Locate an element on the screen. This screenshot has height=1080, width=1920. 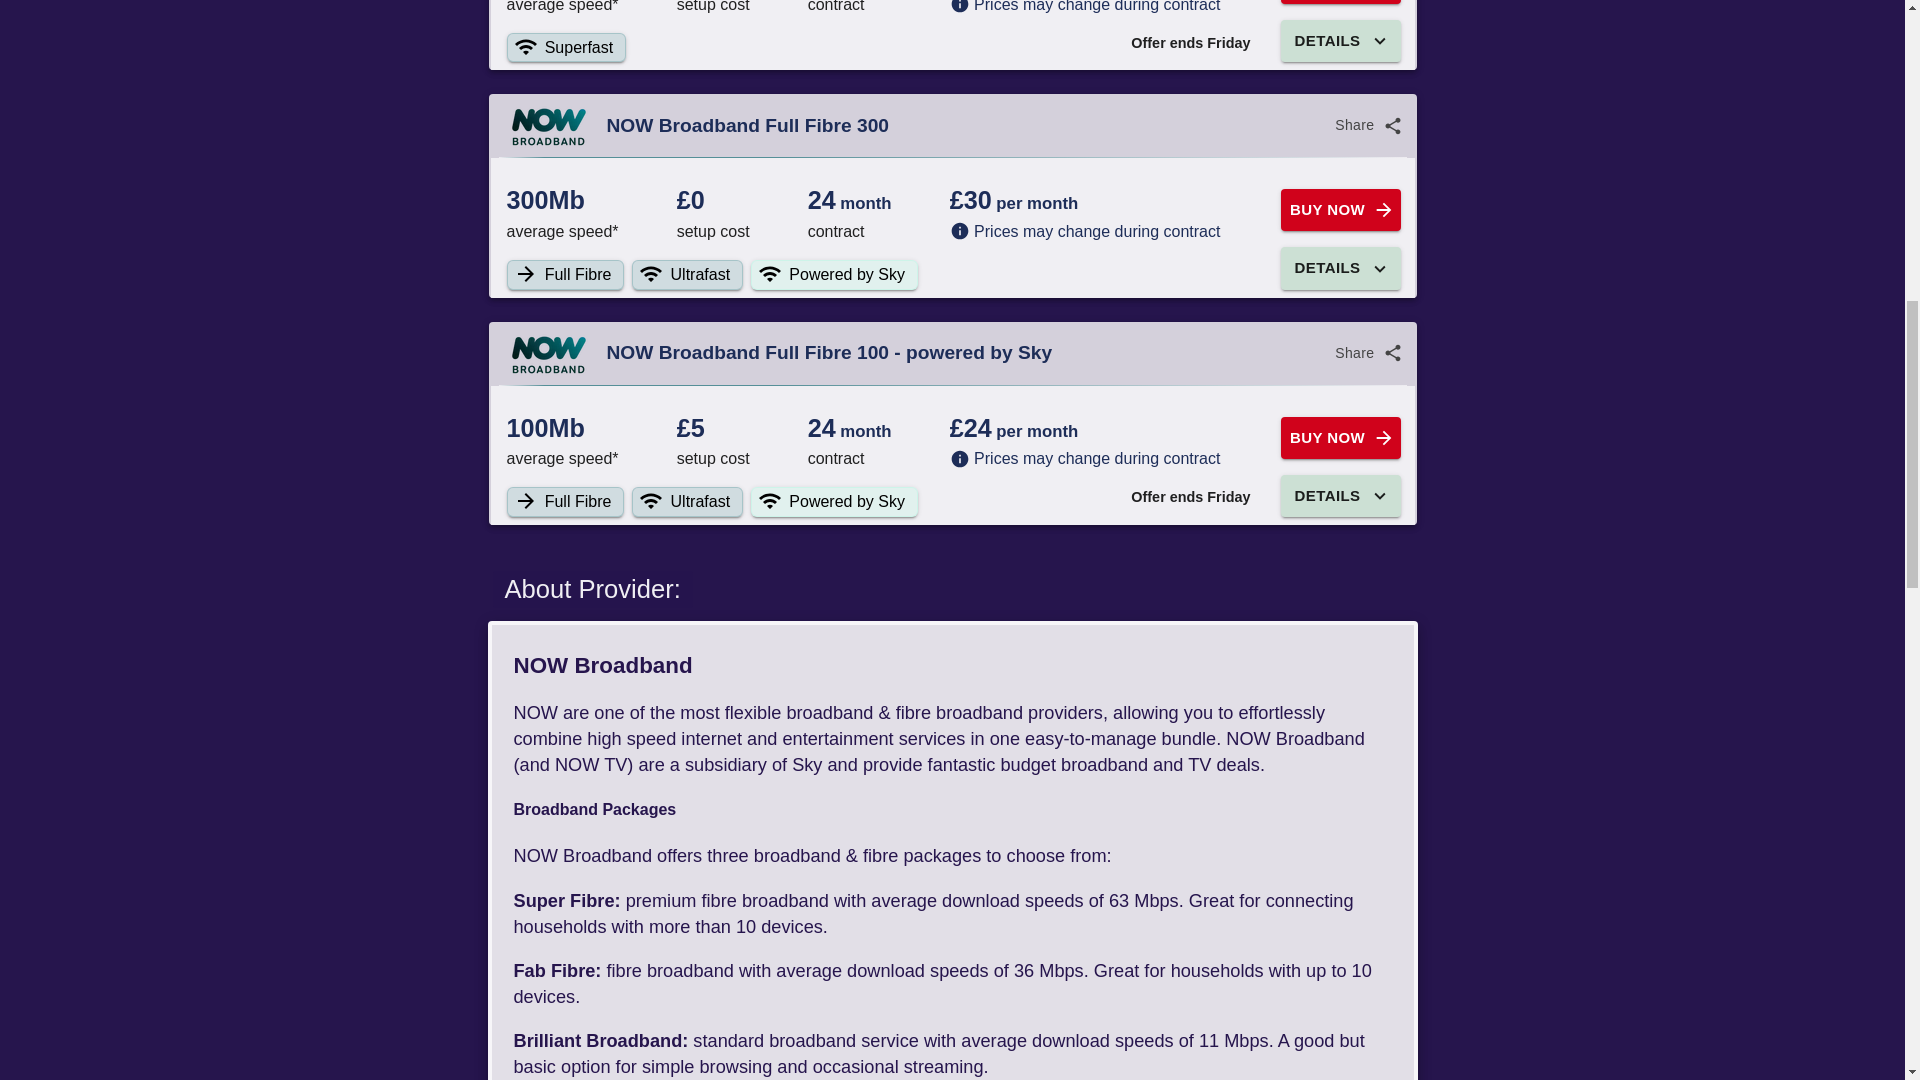
DETAILS is located at coordinates (1340, 40).